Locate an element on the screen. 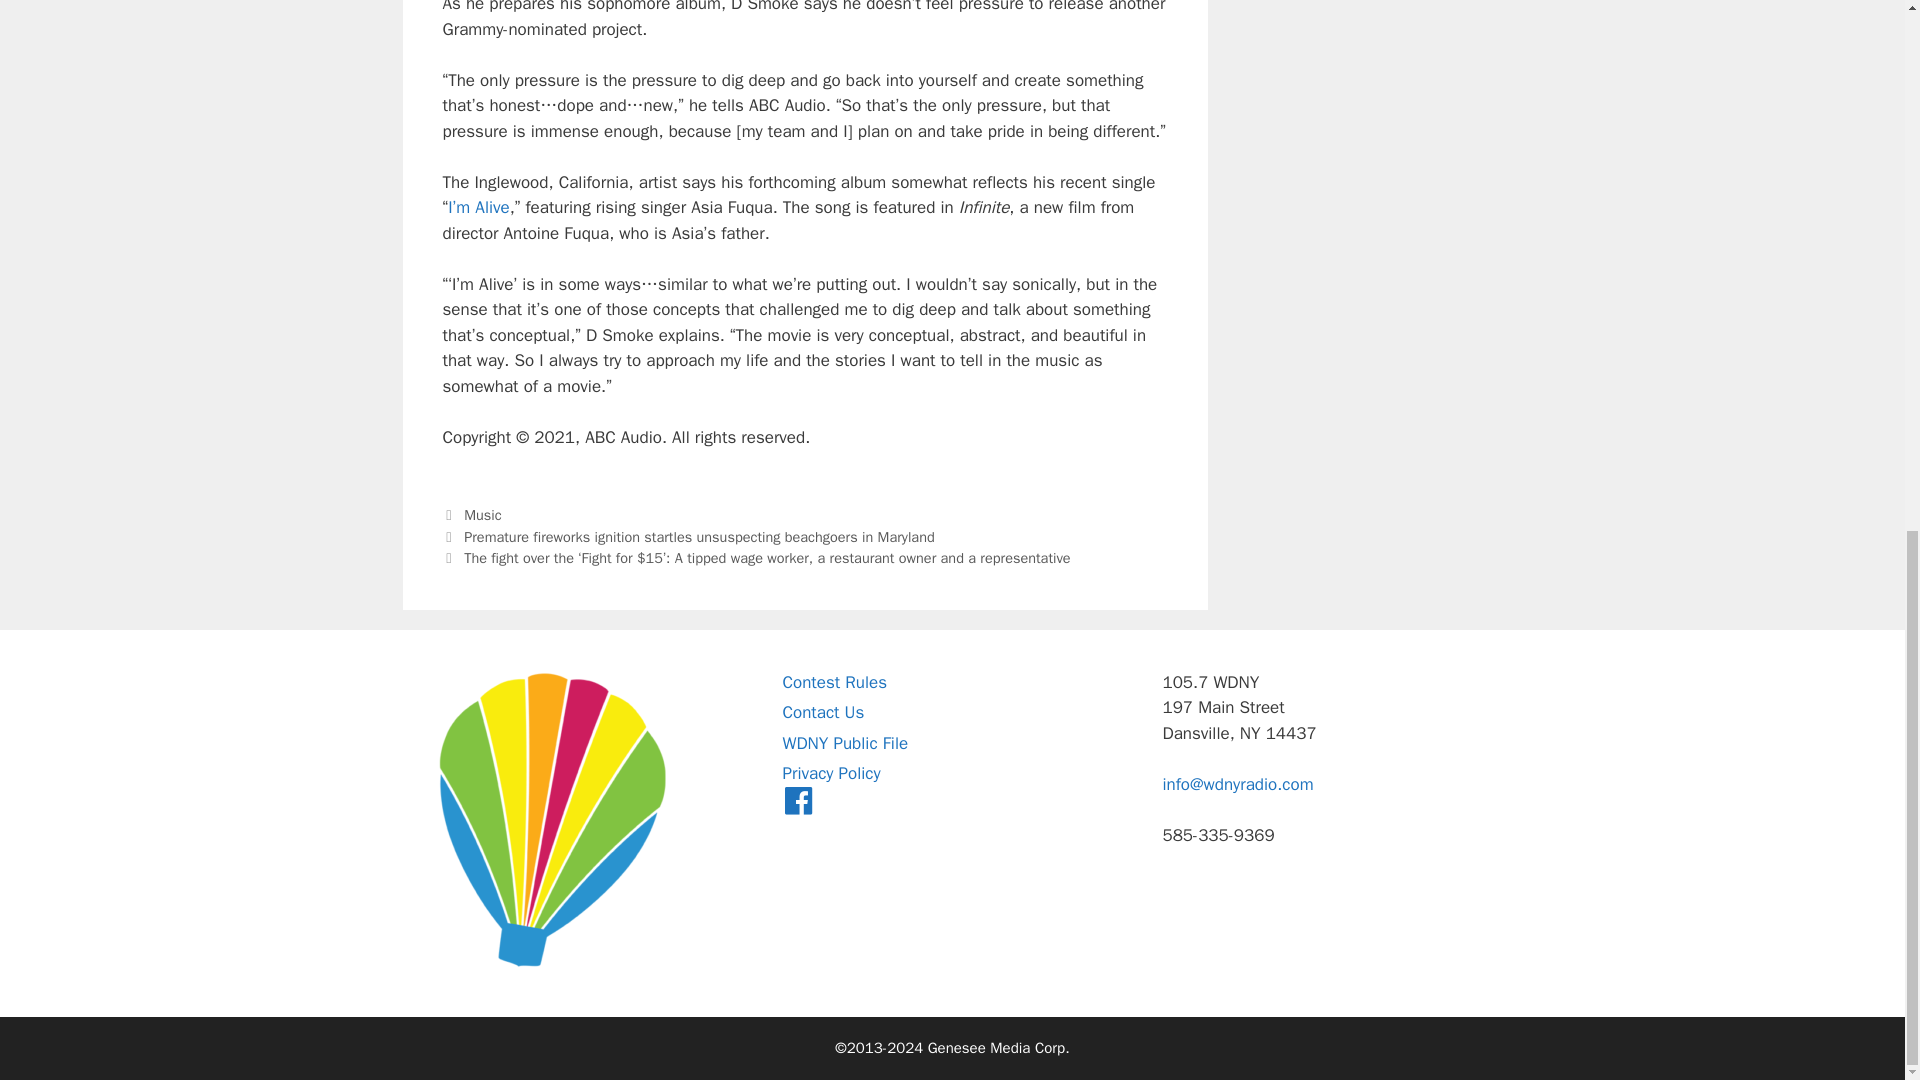  Contest Rules is located at coordinates (834, 682).